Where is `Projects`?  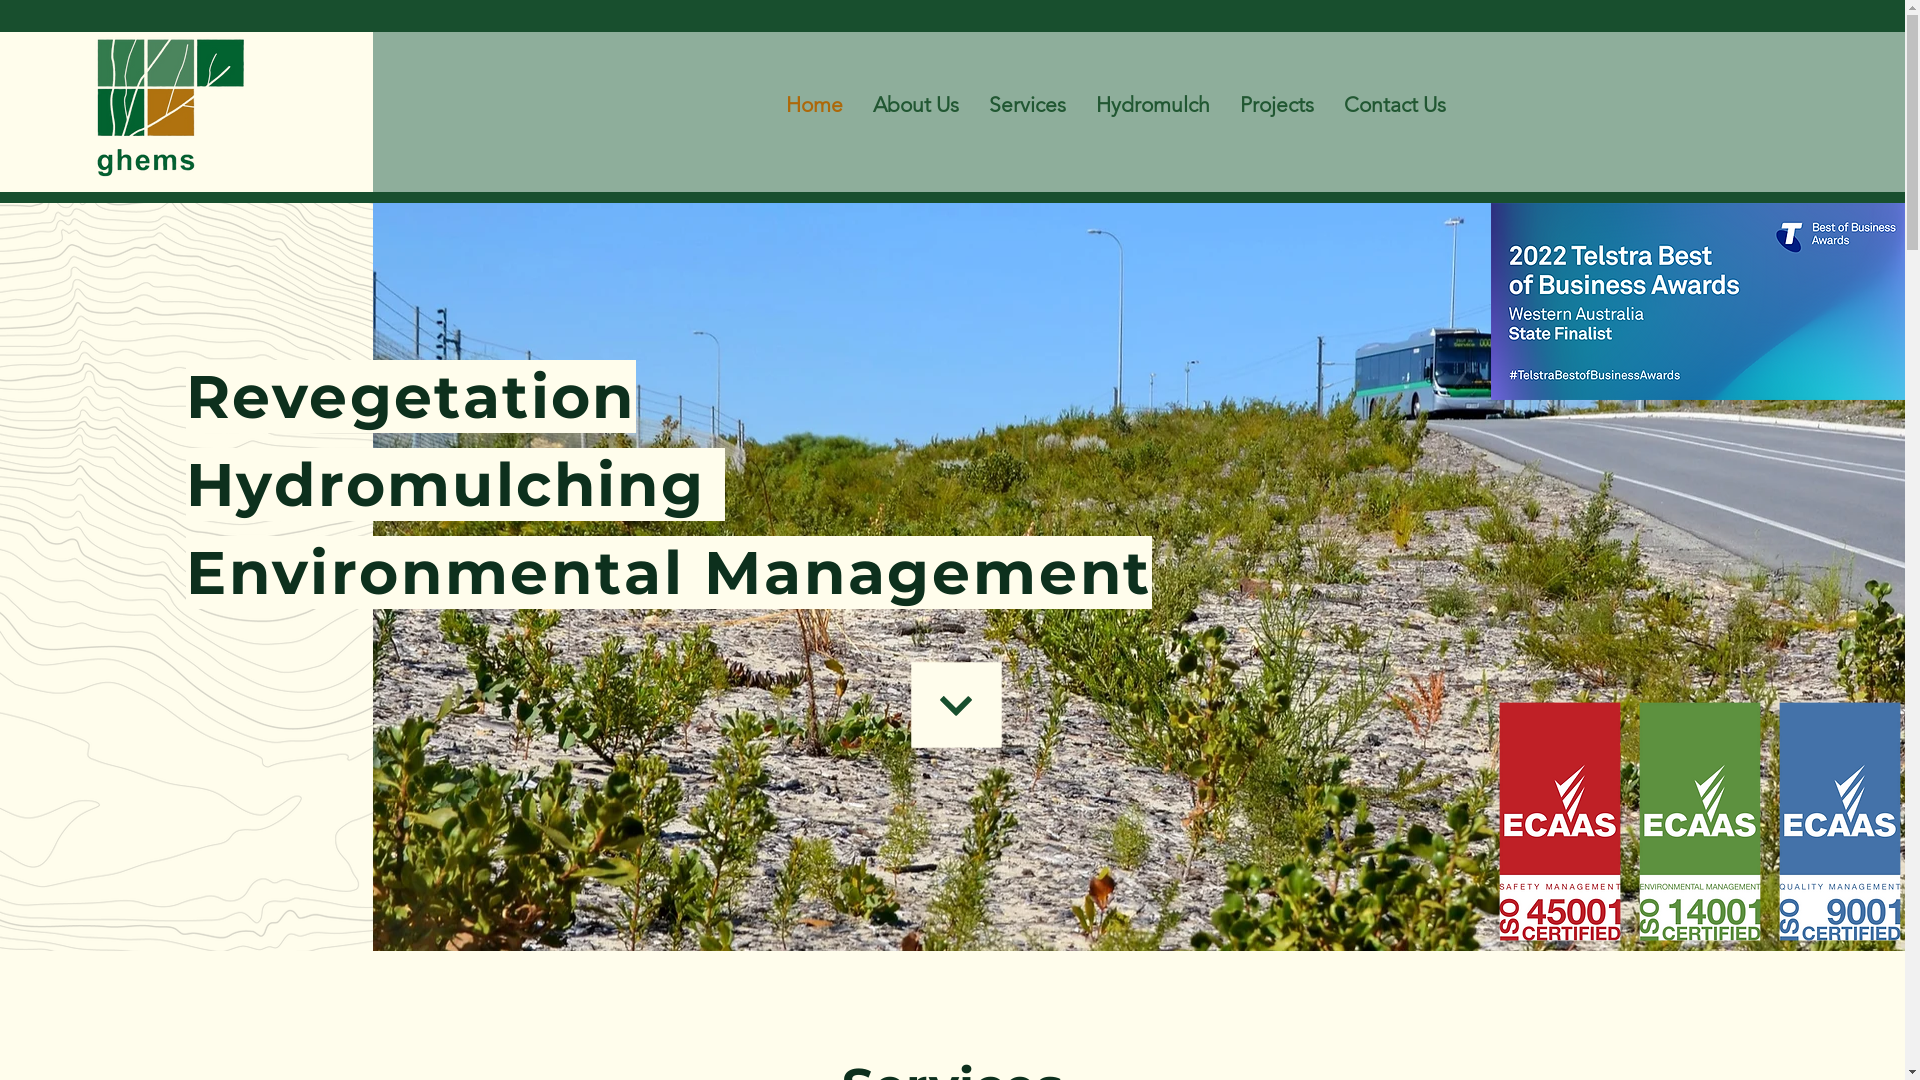
Projects is located at coordinates (1277, 105).